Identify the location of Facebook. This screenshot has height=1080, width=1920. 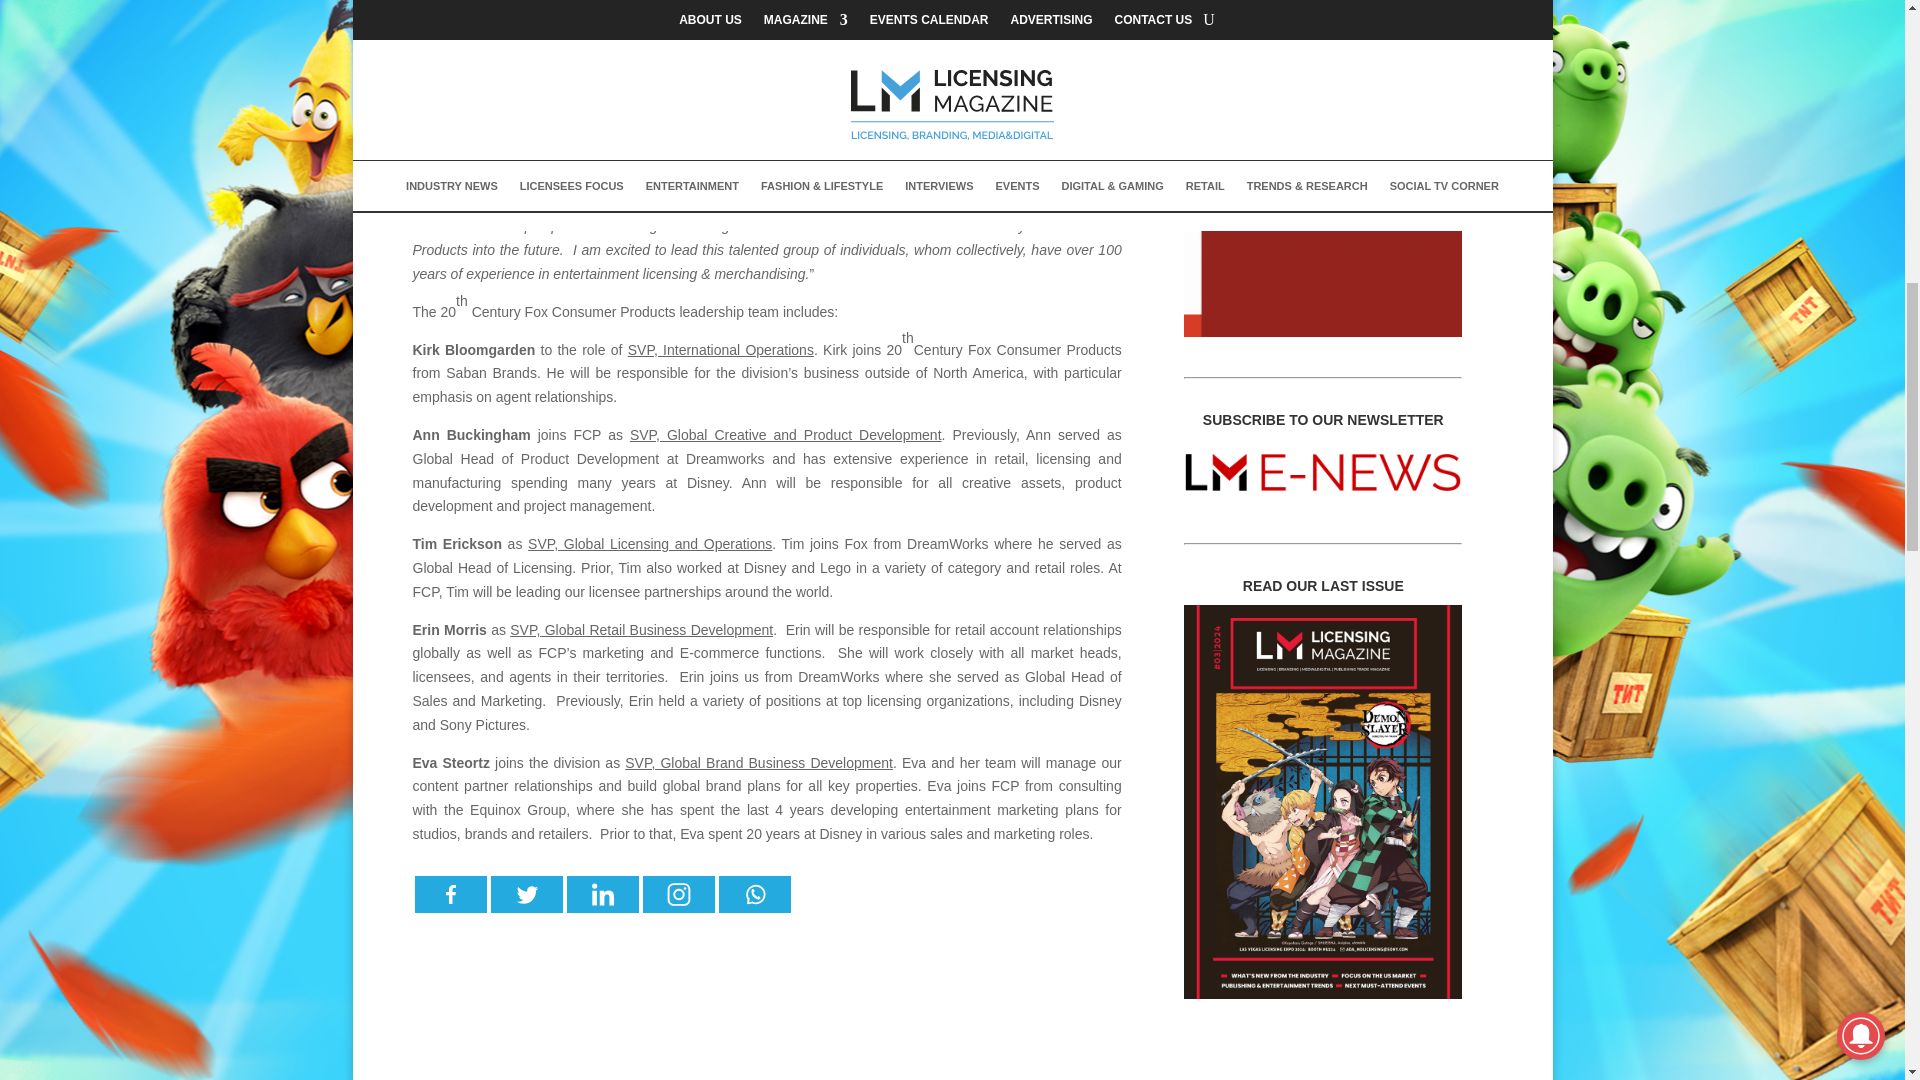
(450, 894).